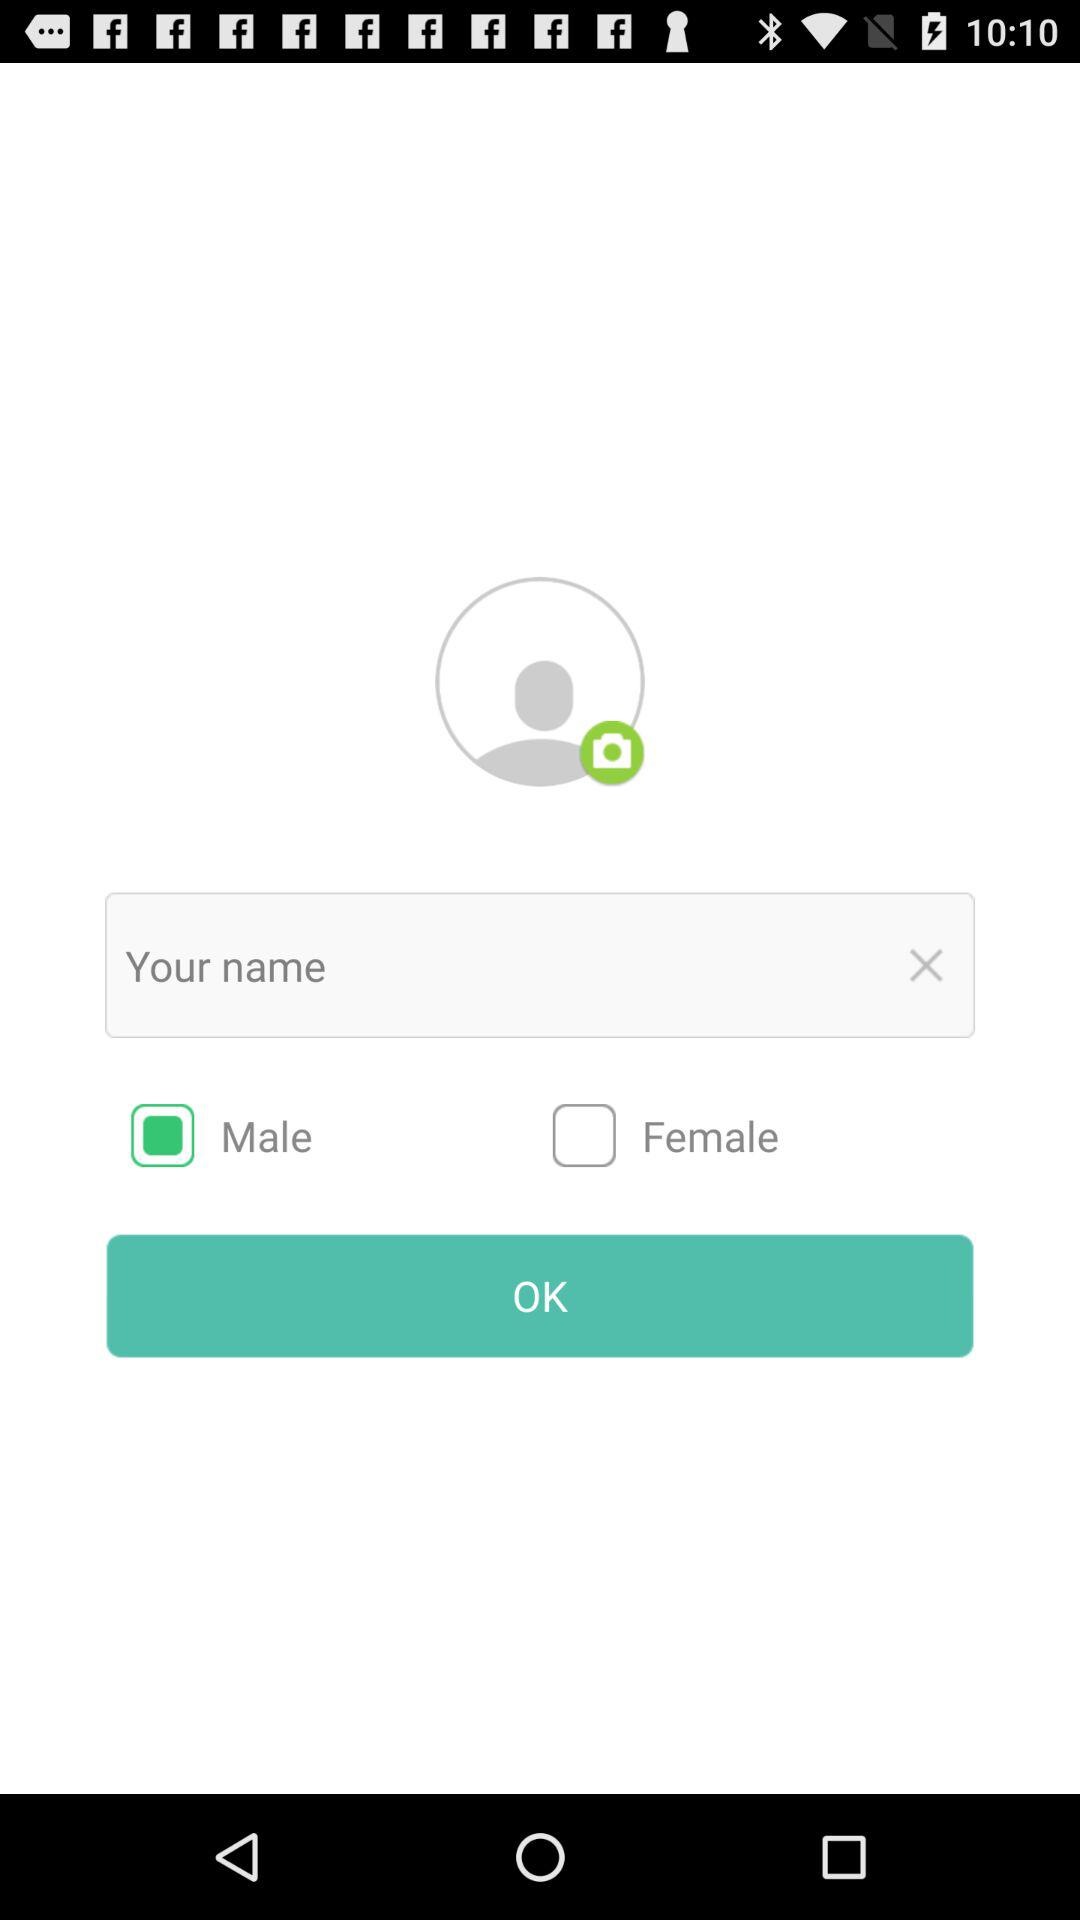  What do you see at coordinates (764, 1135) in the screenshot?
I see `tap the icon next to the male` at bounding box center [764, 1135].